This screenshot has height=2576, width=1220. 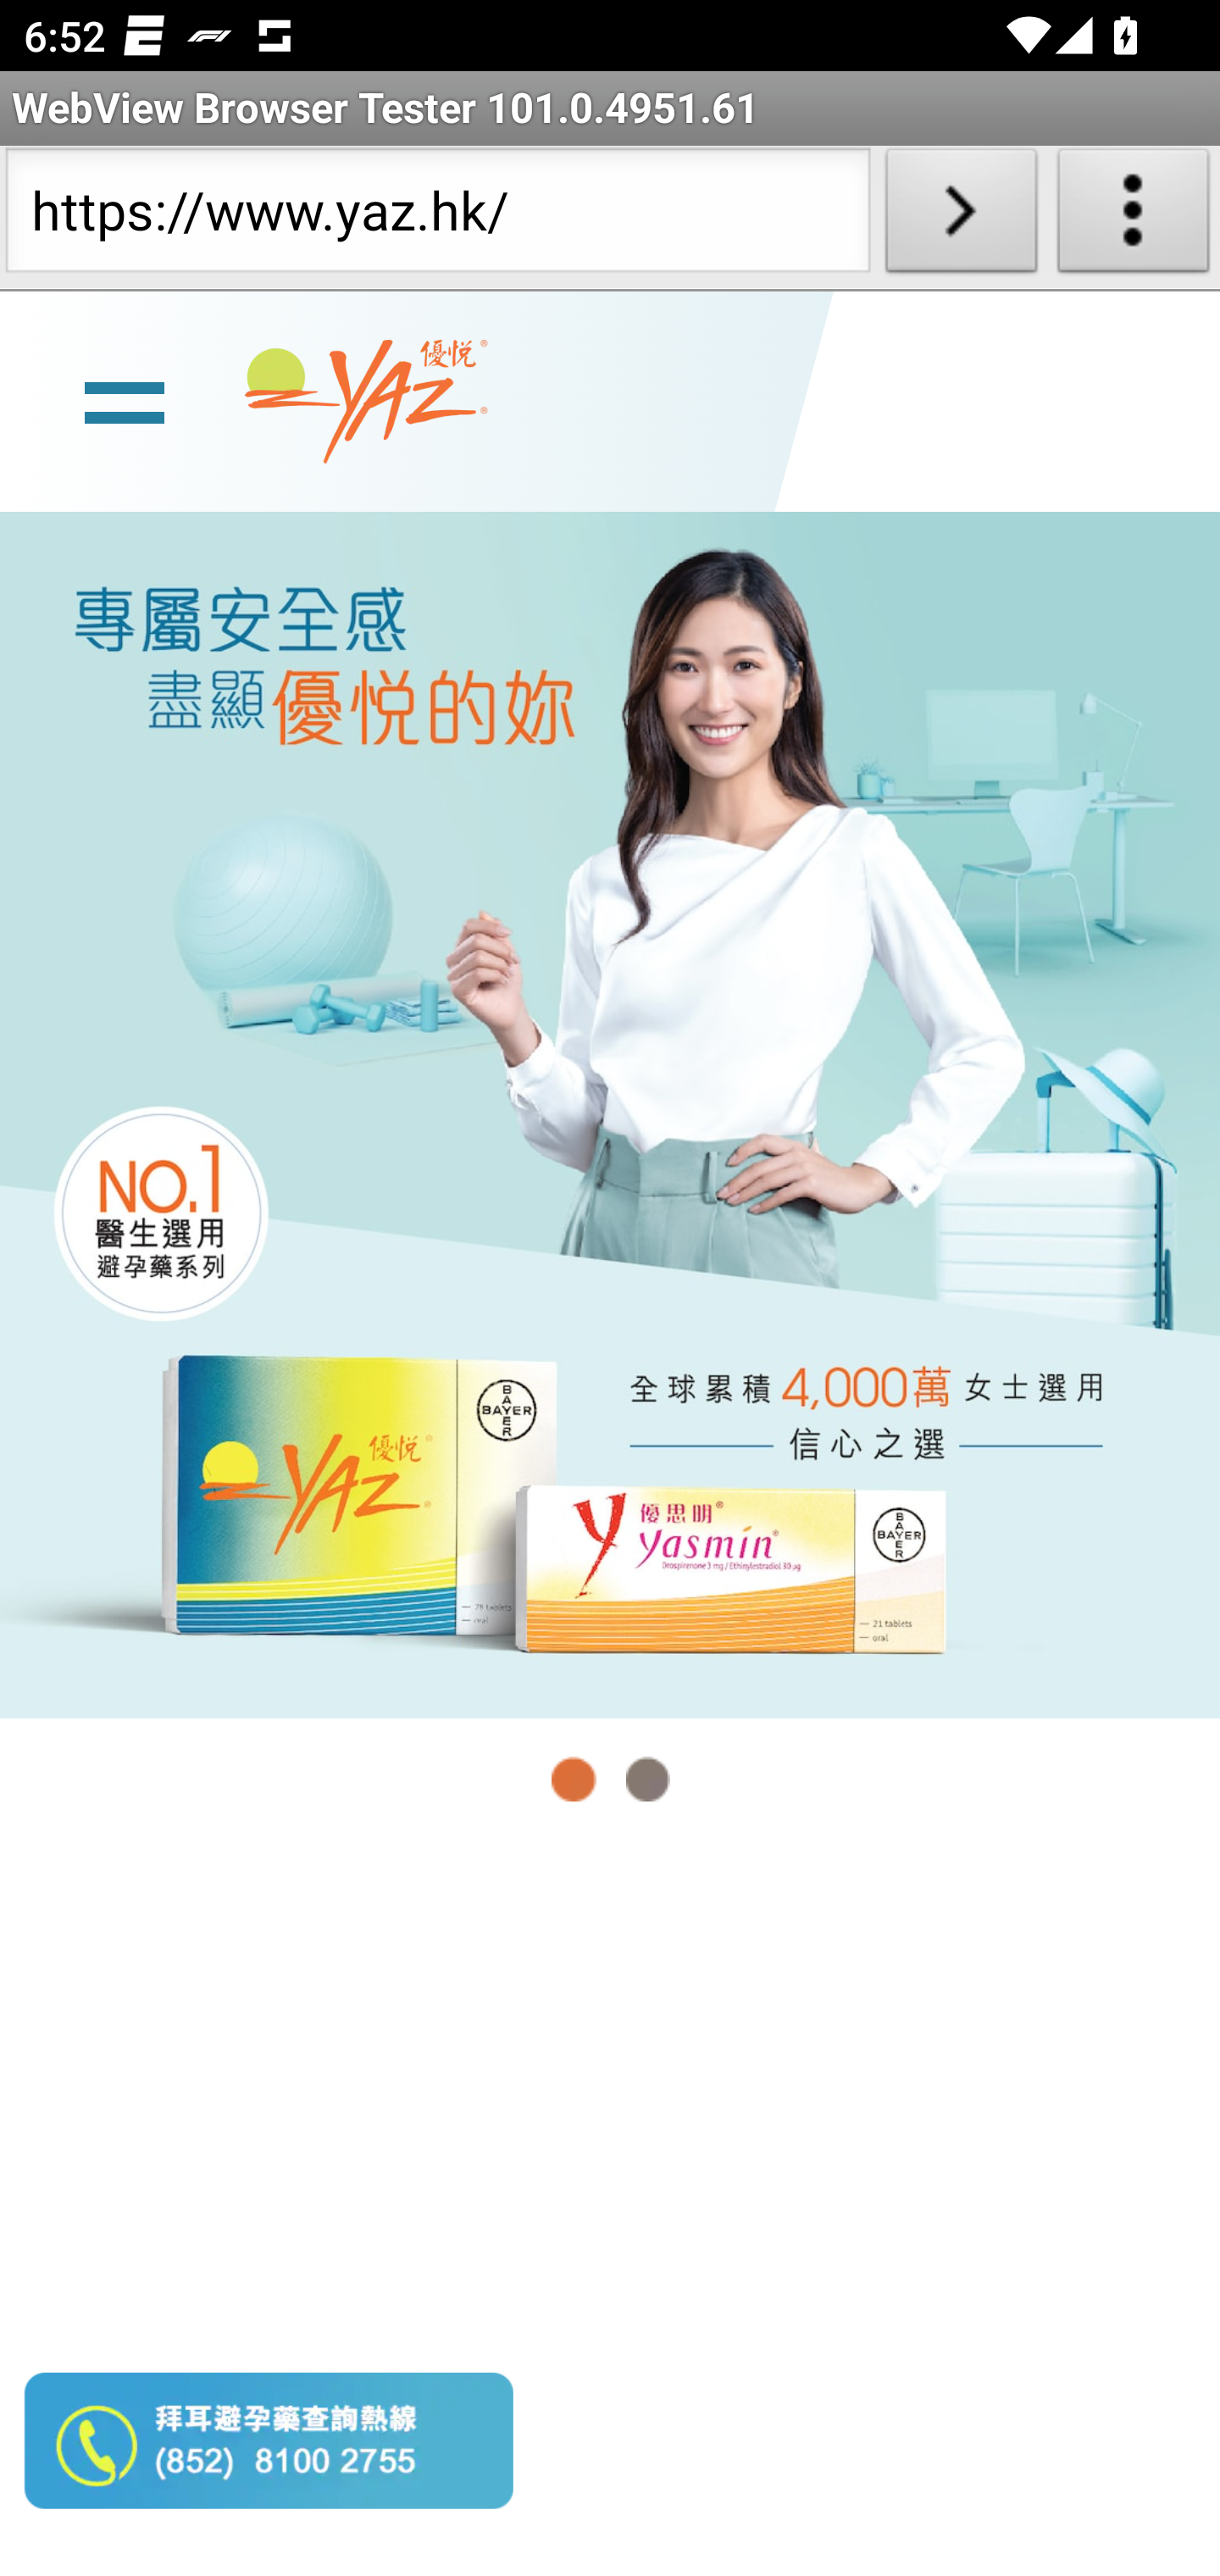 What do you see at coordinates (437, 217) in the screenshot?
I see `https://www.yaz.hk/` at bounding box center [437, 217].